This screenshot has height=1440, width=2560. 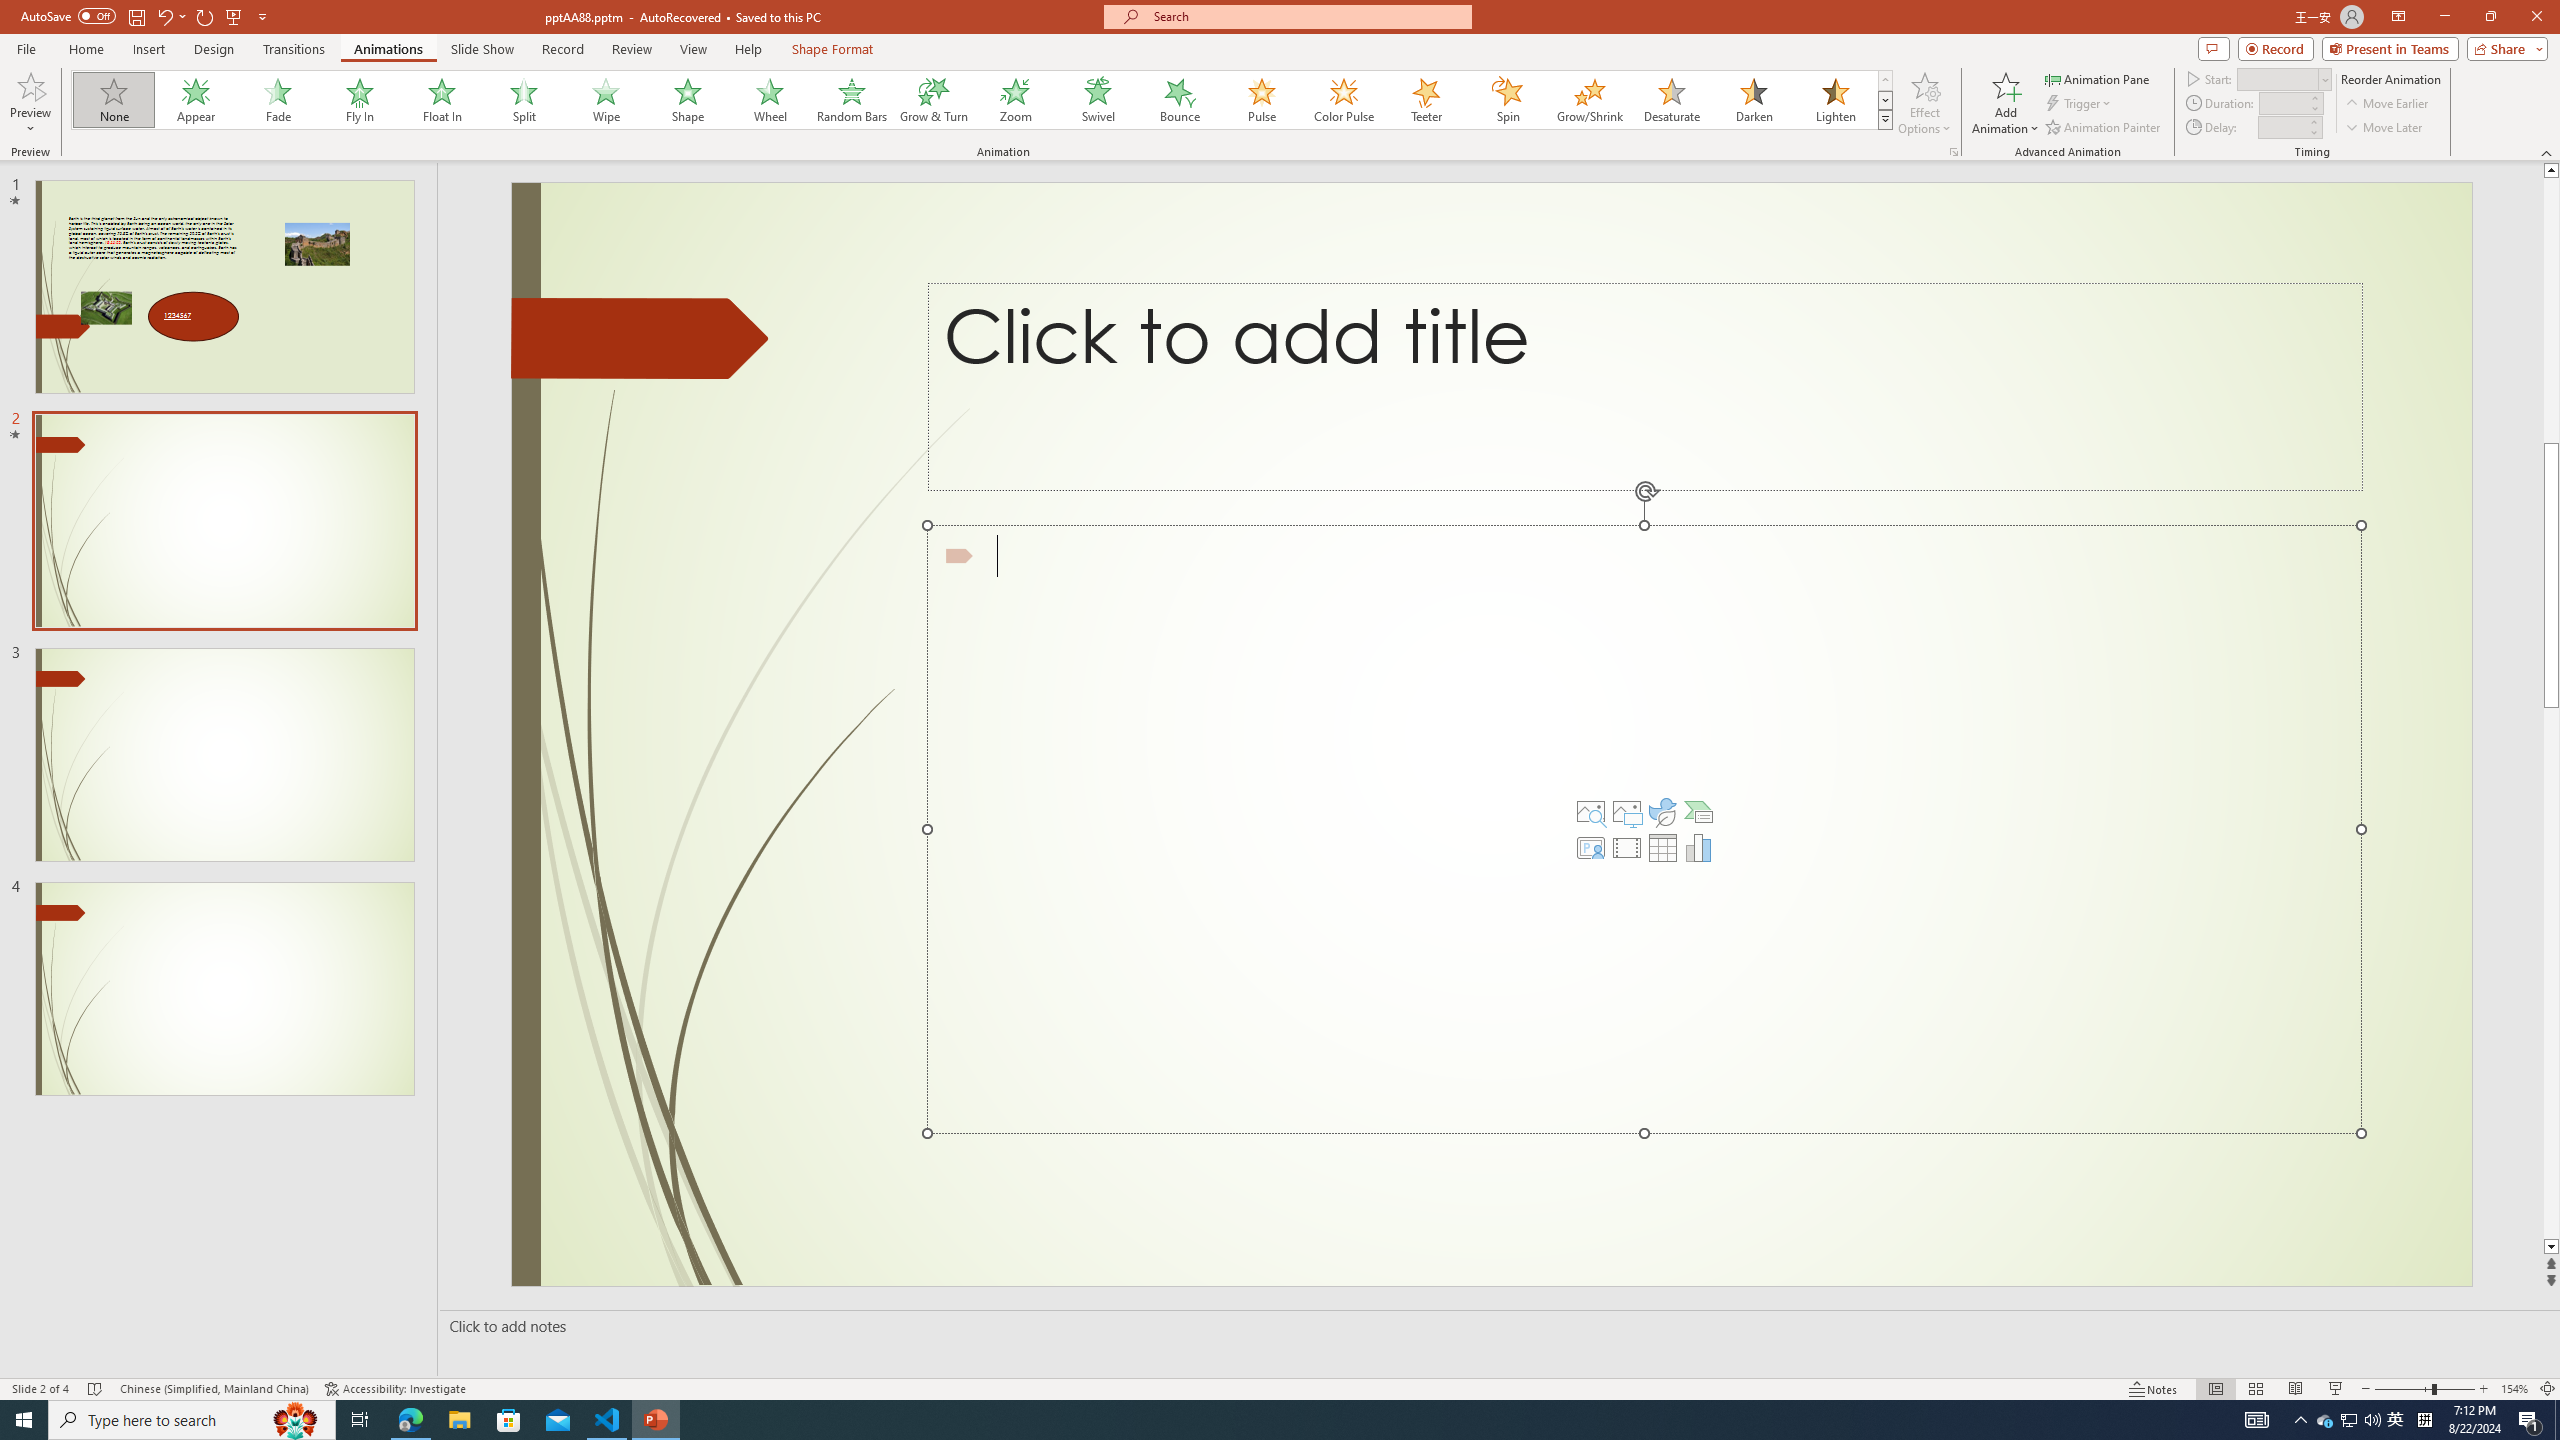 What do you see at coordinates (1671, 100) in the screenshot?
I see `Desaturate` at bounding box center [1671, 100].